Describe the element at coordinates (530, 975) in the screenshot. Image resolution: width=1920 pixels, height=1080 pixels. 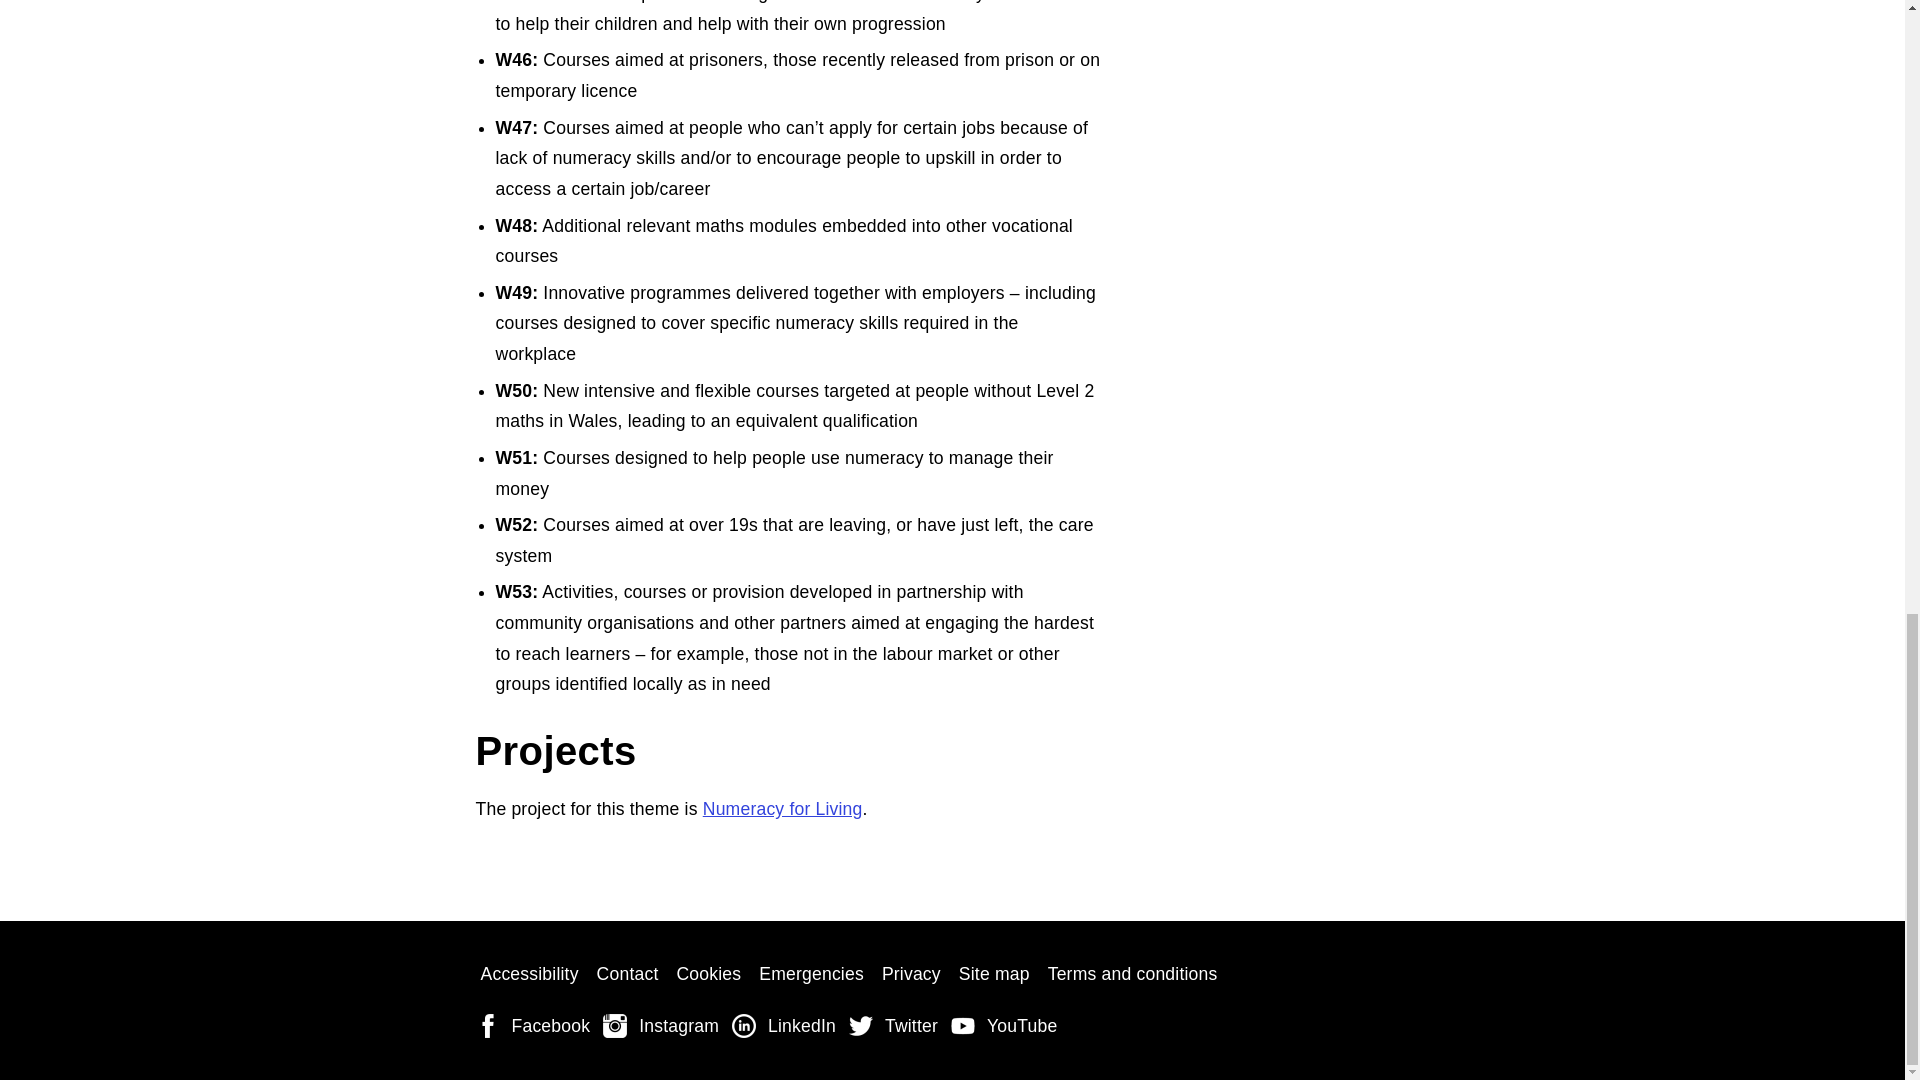
I see `Accessibility` at that location.